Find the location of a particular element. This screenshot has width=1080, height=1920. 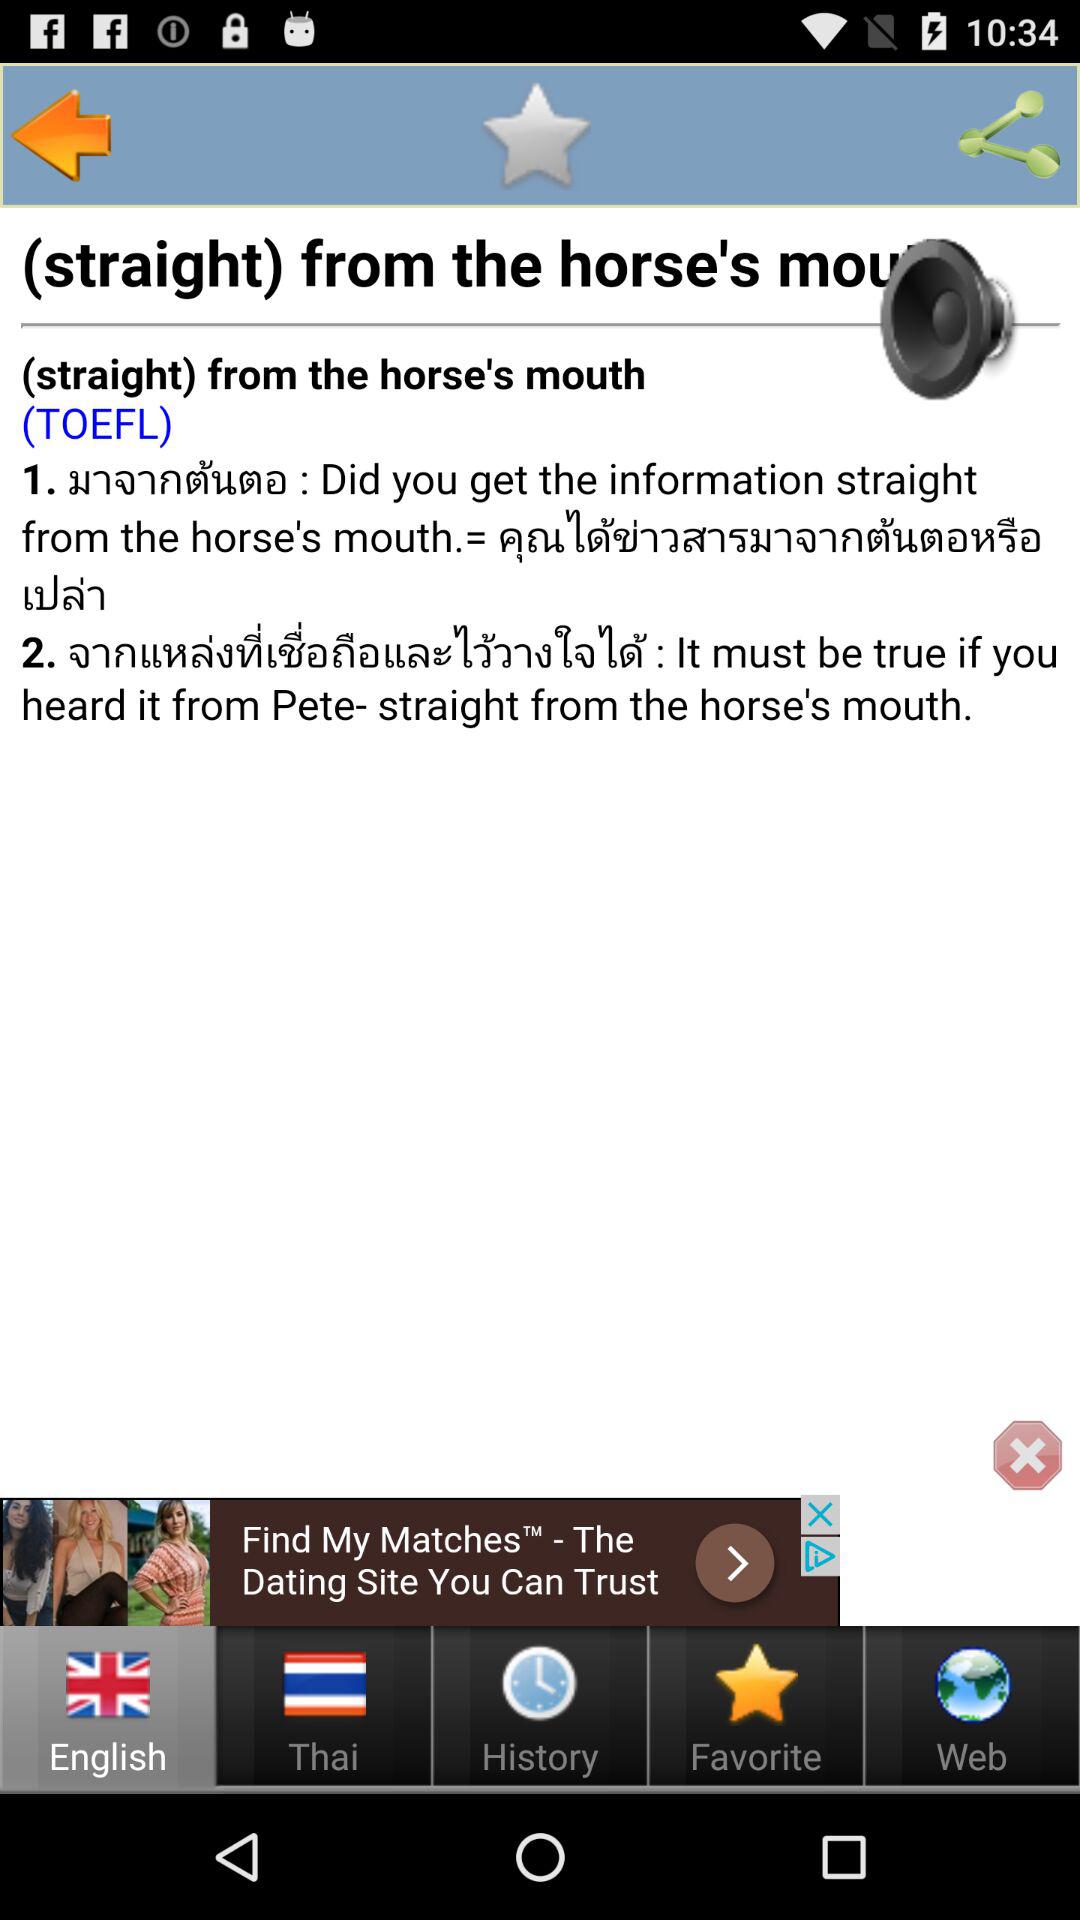

share page is located at coordinates (1009, 135).